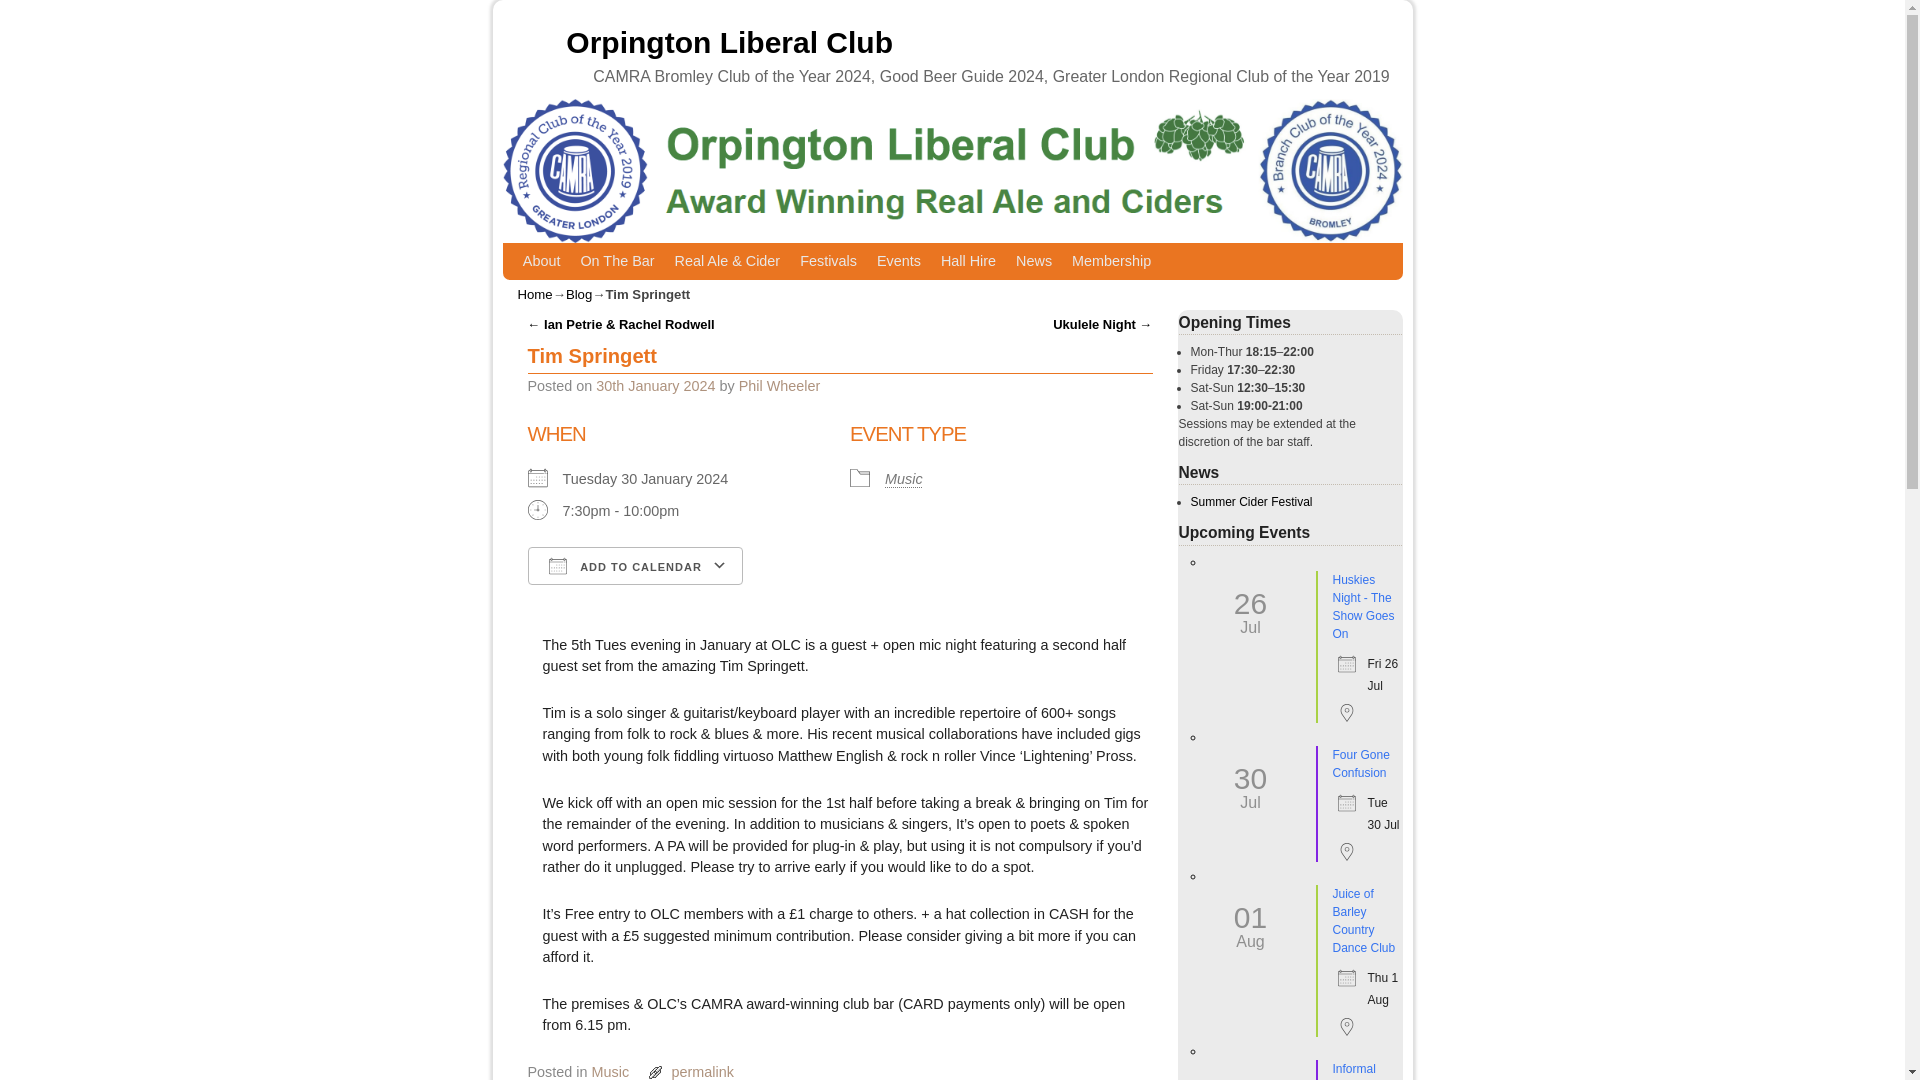  What do you see at coordinates (899, 260) in the screenshot?
I see `Events` at bounding box center [899, 260].